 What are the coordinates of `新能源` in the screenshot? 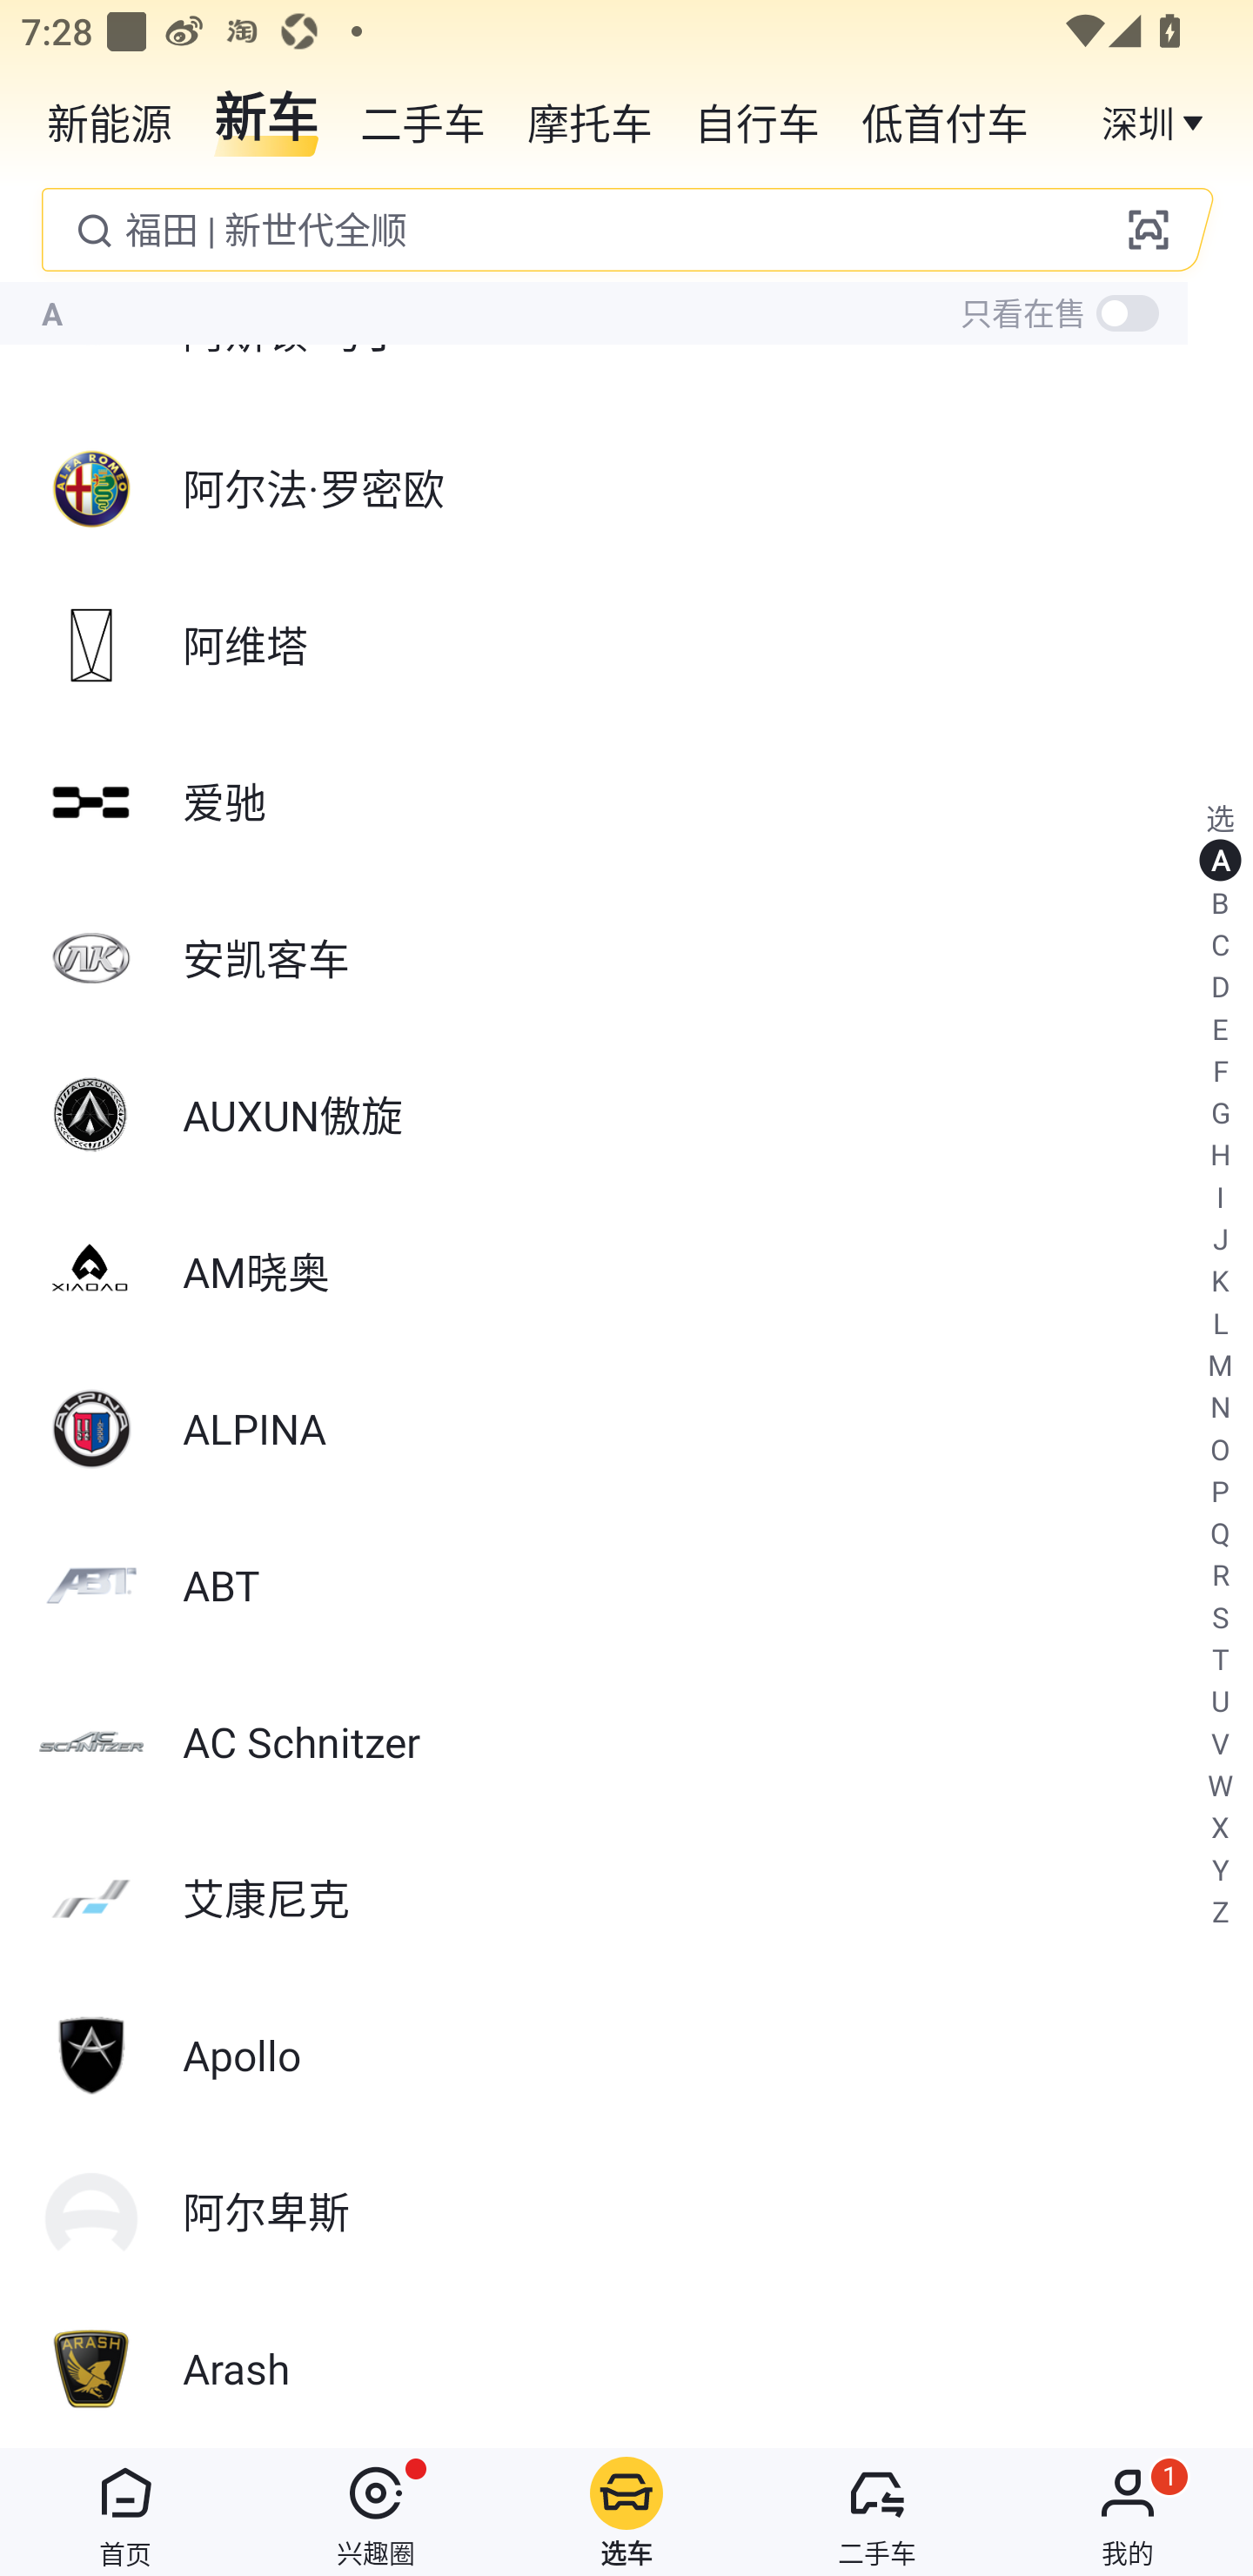 It's located at (110, 120).